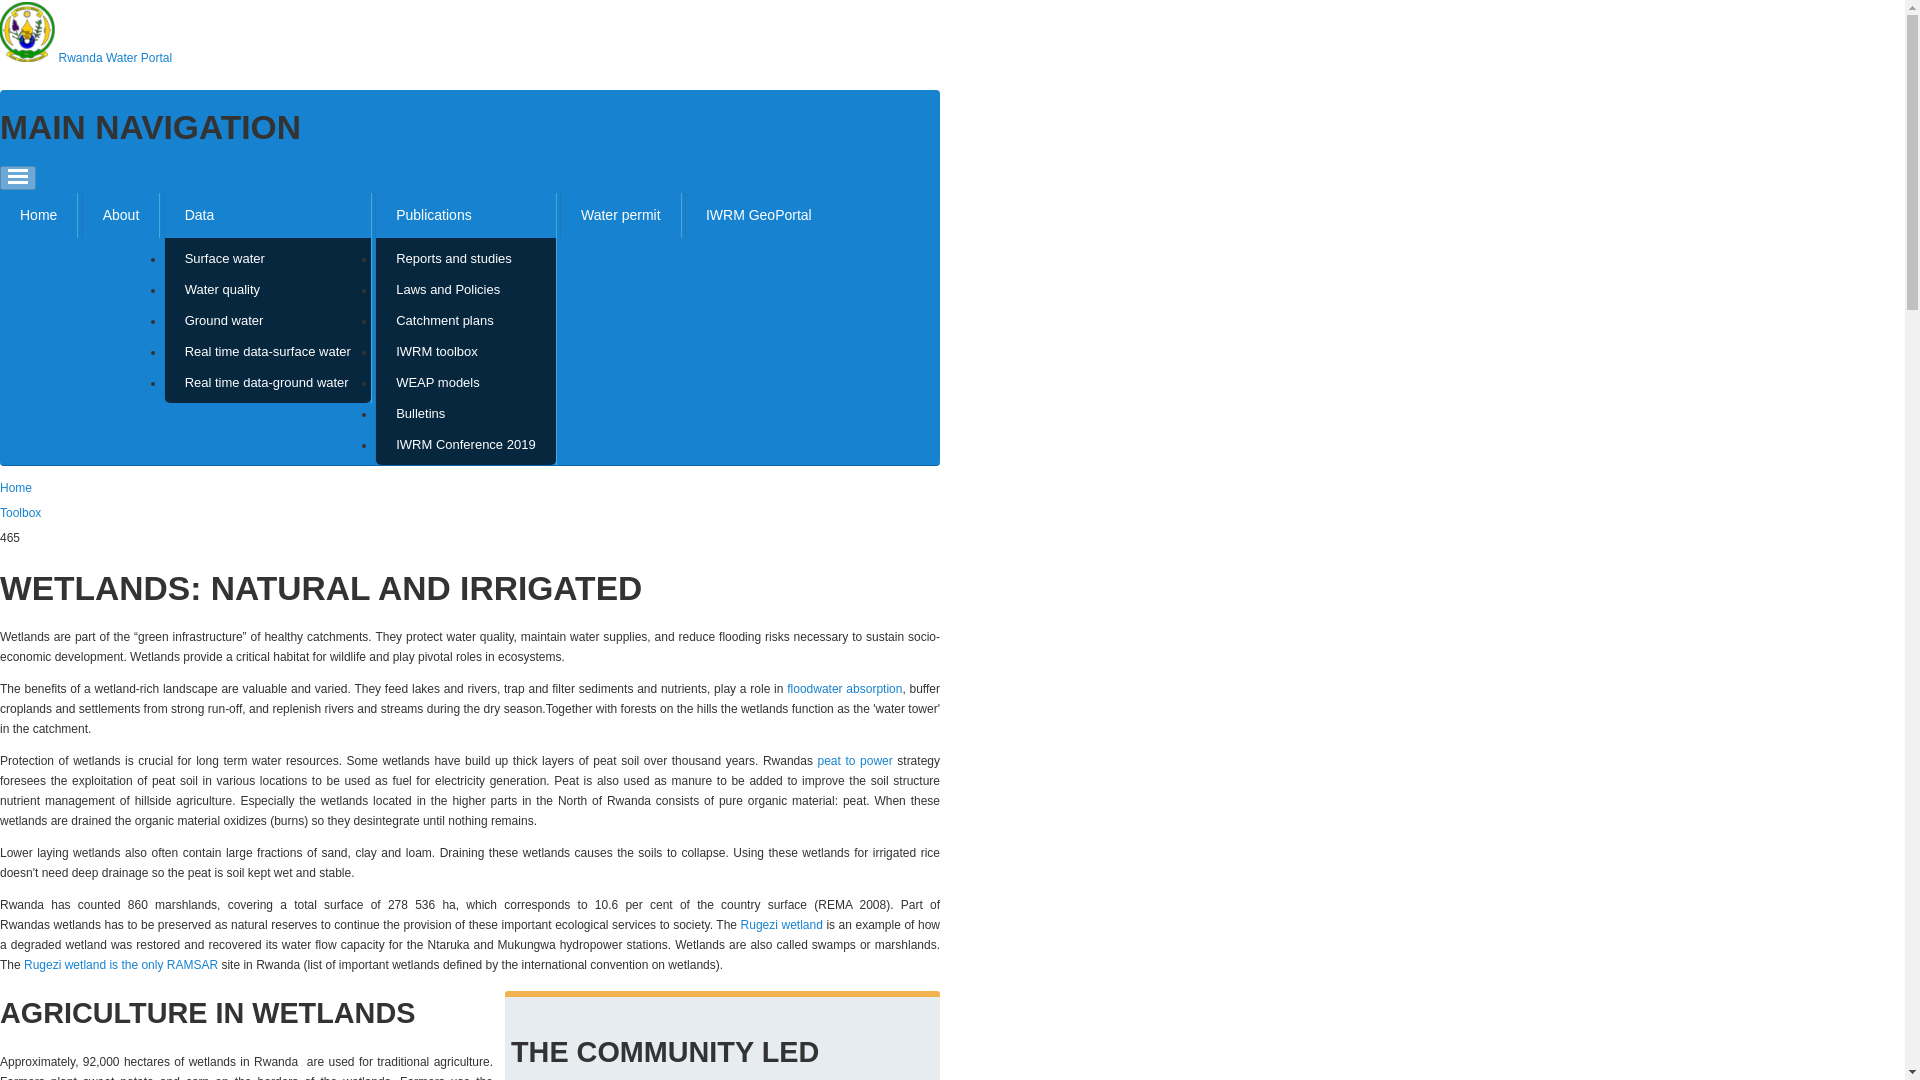 Image resolution: width=1920 pixels, height=1080 pixels. Describe the element at coordinates (758, 215) in the screenshot. I see `IWRM GeoPortal` at that location.